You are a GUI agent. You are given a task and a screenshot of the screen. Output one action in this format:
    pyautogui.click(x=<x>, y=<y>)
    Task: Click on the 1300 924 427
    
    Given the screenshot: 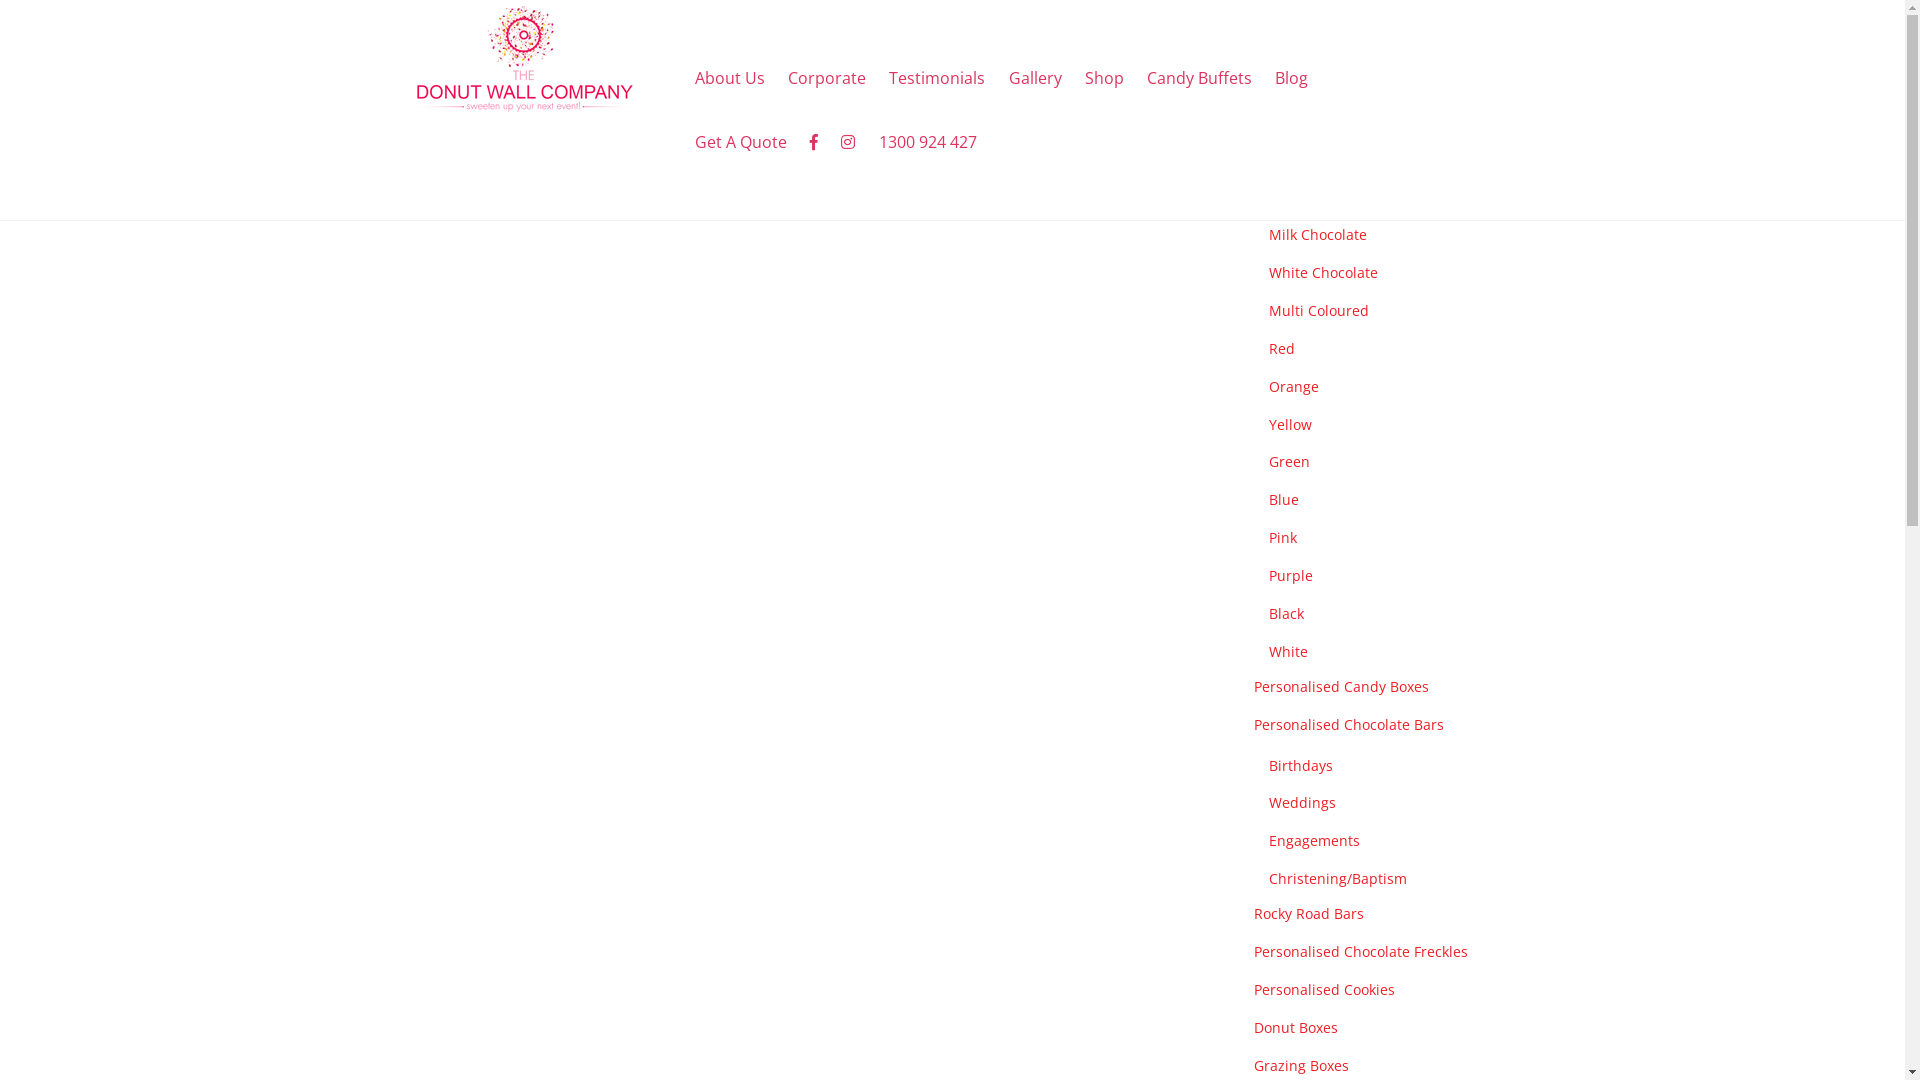 What is the action you would take?
    pyautogui.click(x=928, y=143)
    